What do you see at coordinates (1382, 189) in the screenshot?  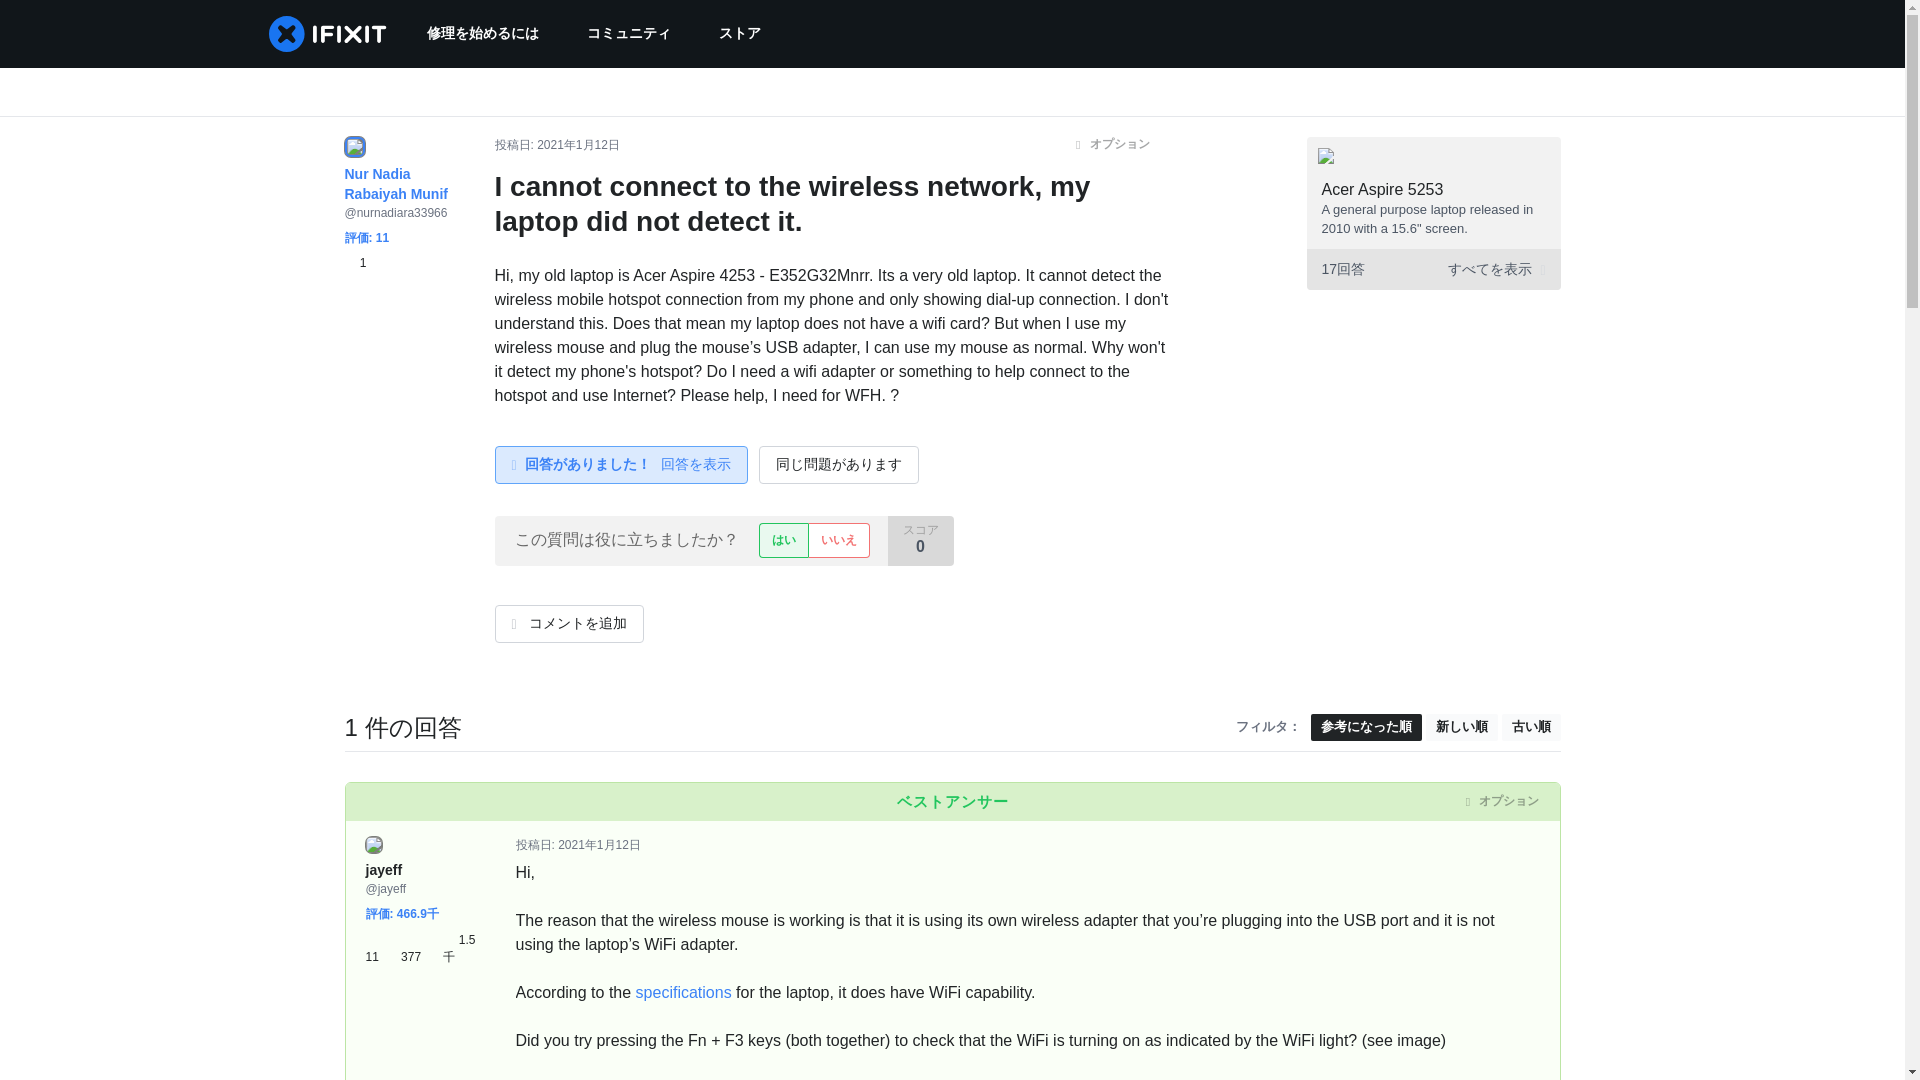 I see `Acer Aspire 5253` at bounding box center [1382, 189].